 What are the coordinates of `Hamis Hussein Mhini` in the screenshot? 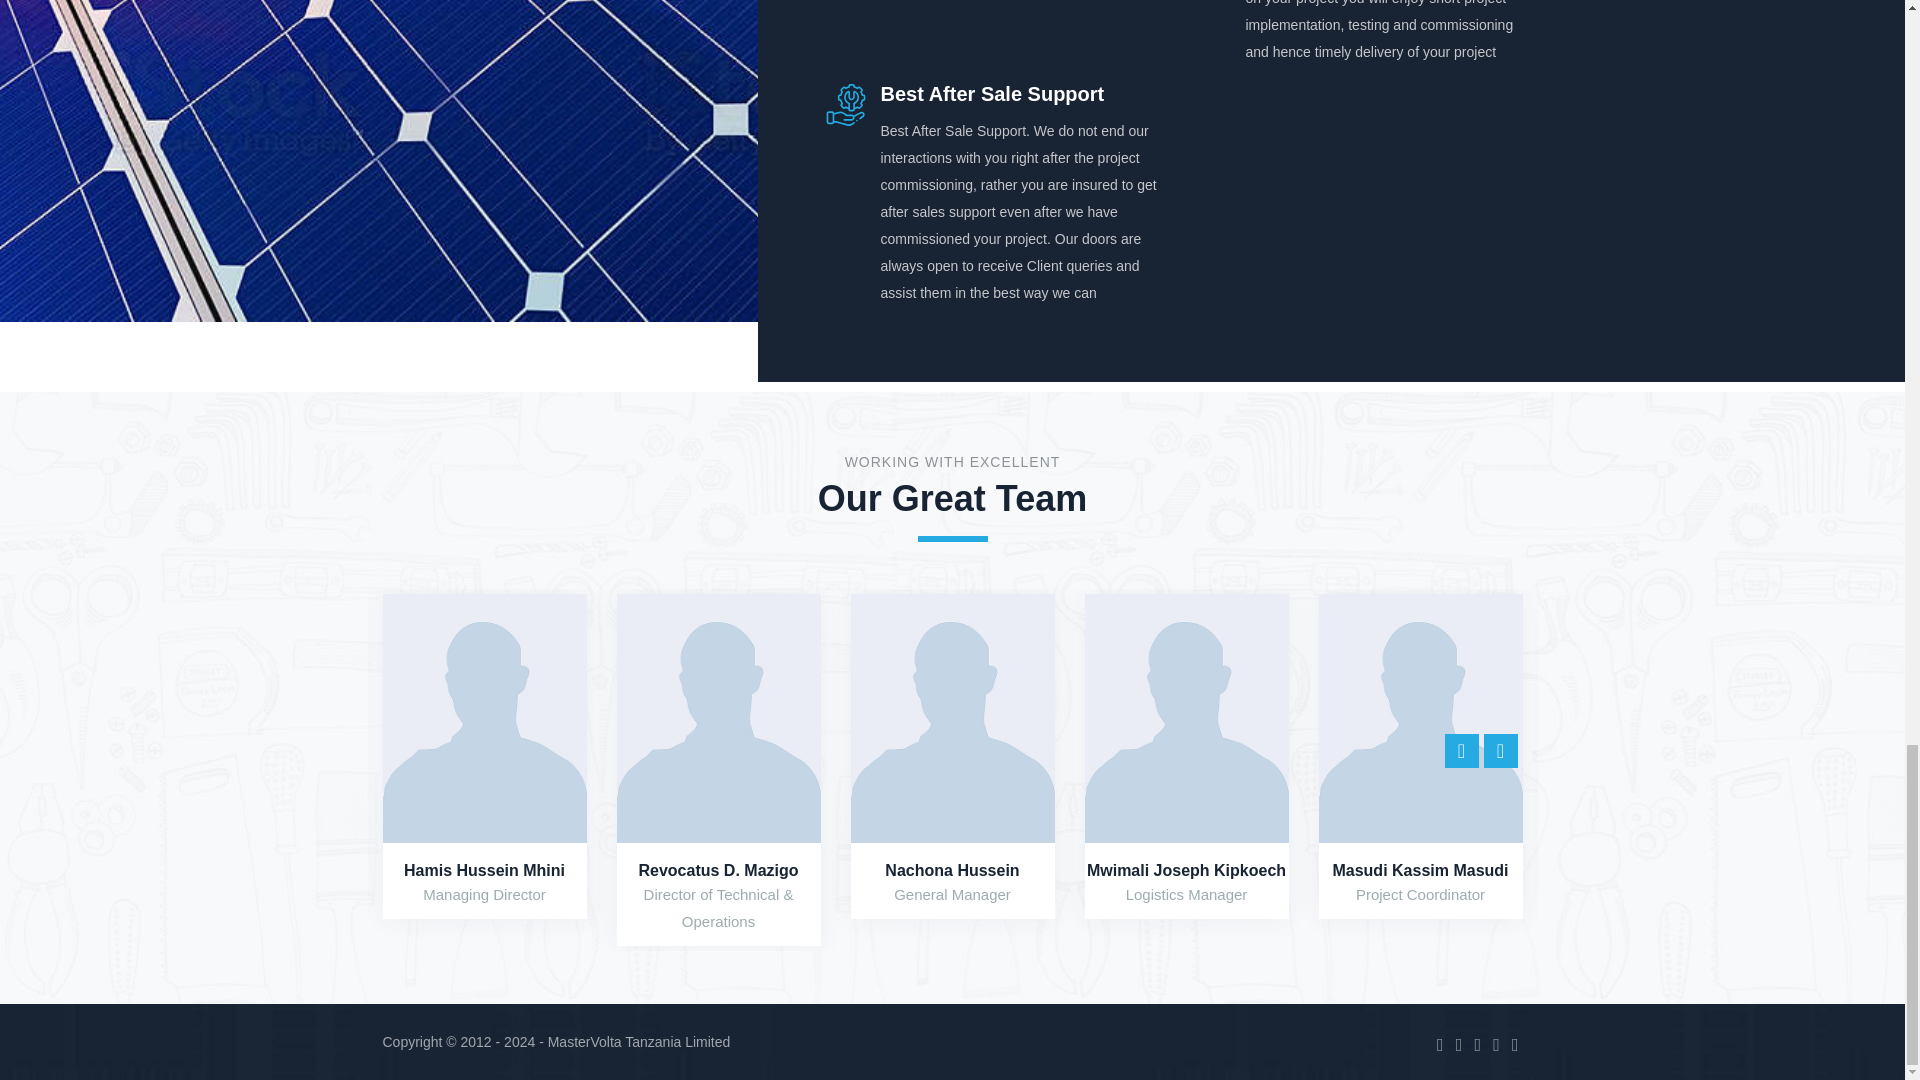 It's located at (484, 870).